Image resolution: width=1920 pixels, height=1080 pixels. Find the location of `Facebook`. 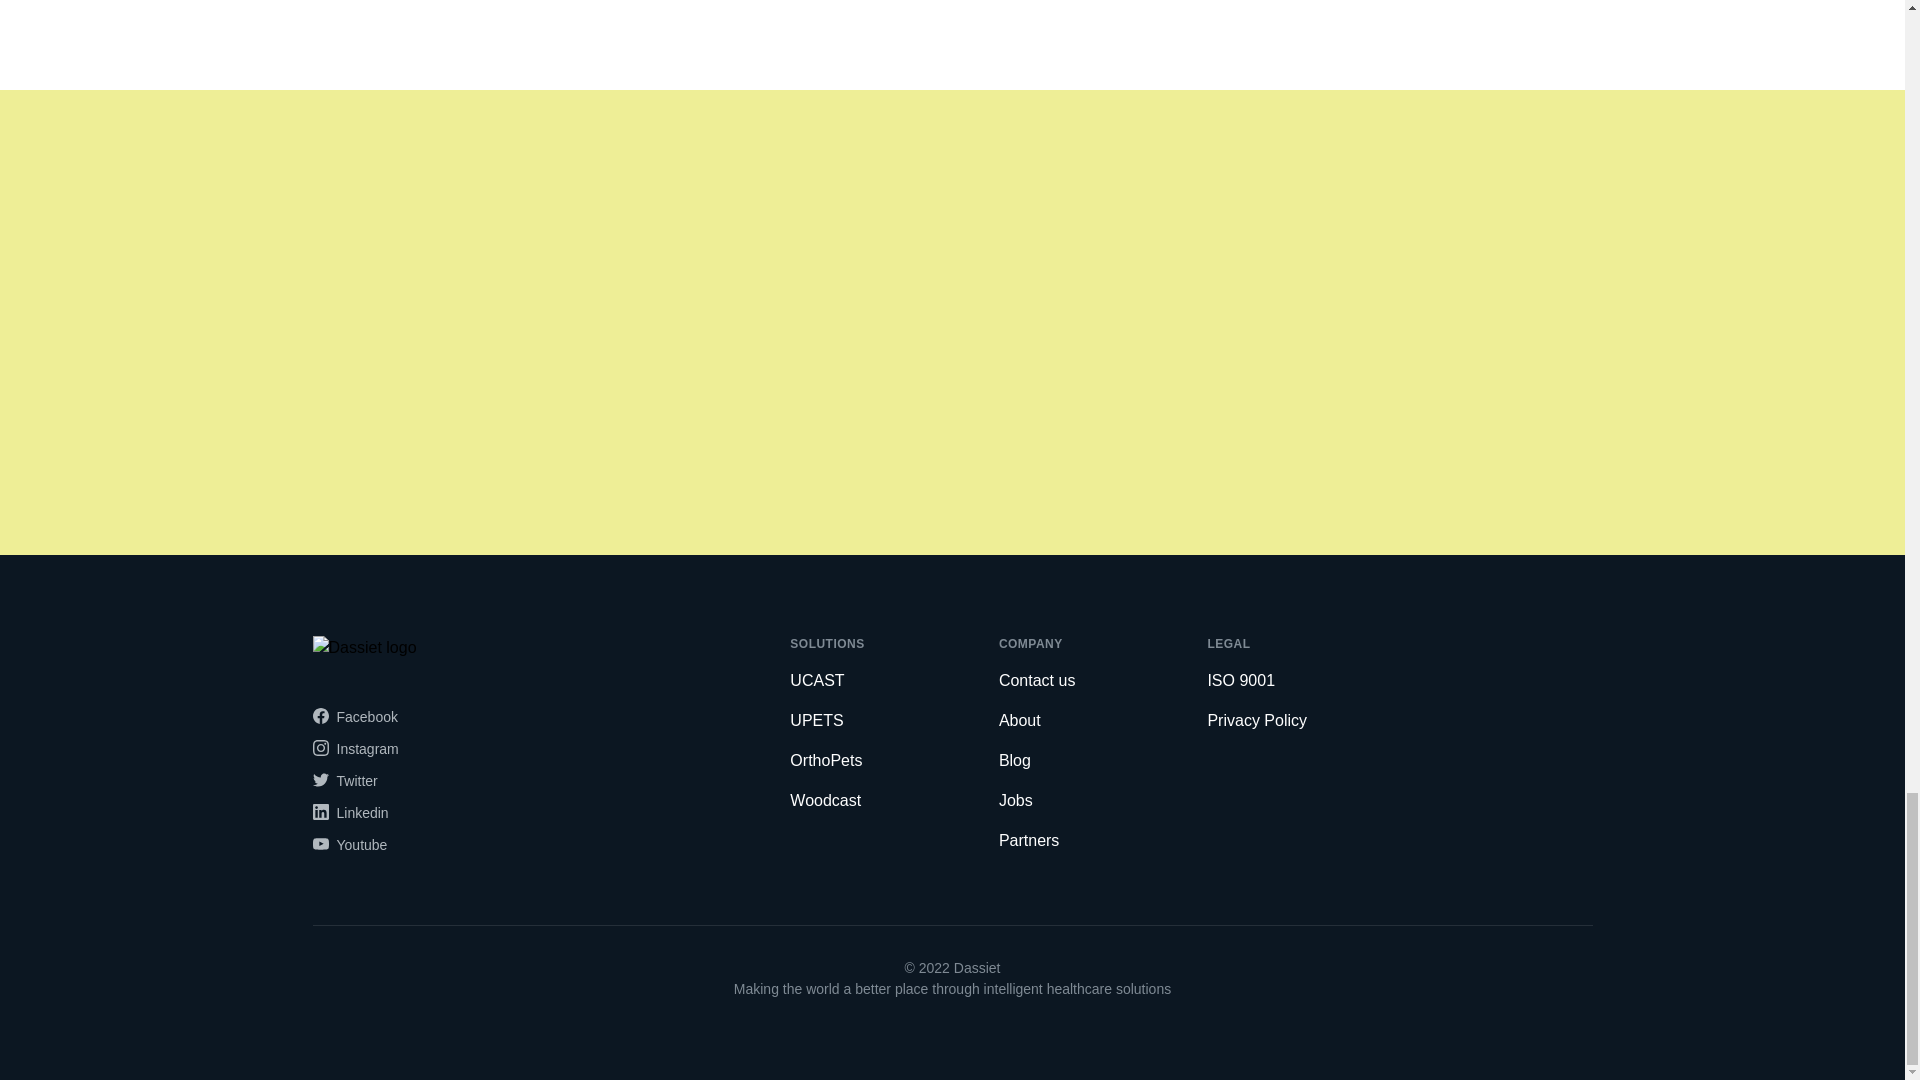

Facebook is located at coordinates (354, 716).